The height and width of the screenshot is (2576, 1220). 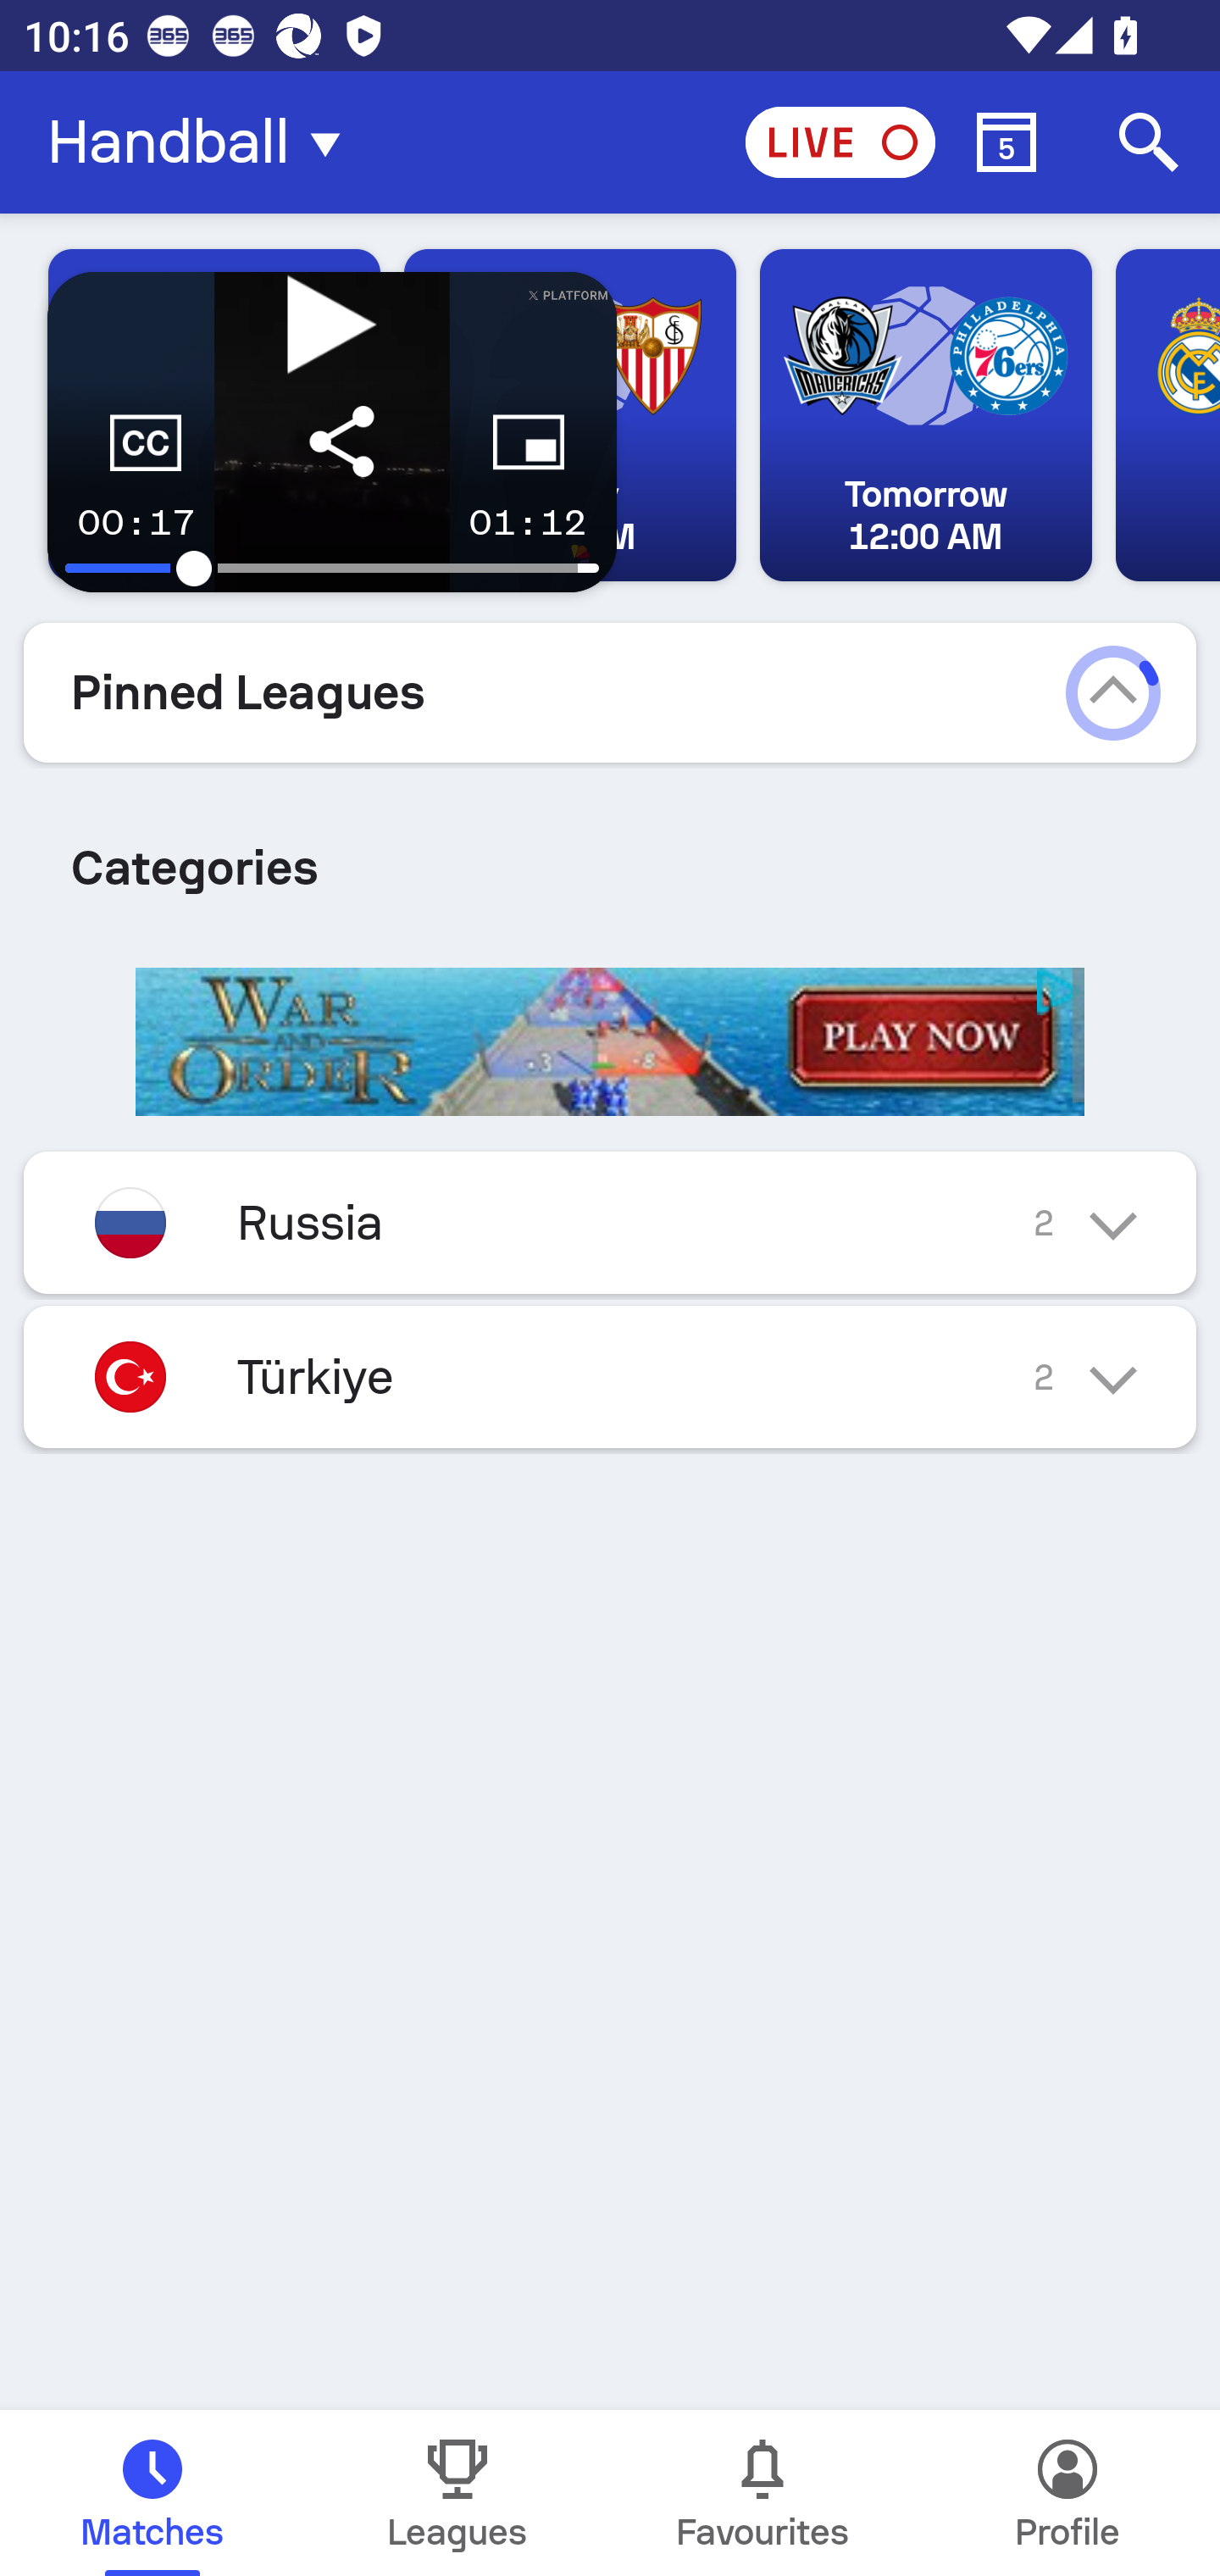 What do you see at coordinates (1061, 991) in the screenshot?
I see `privacy` at bounding box center [1061, 991].